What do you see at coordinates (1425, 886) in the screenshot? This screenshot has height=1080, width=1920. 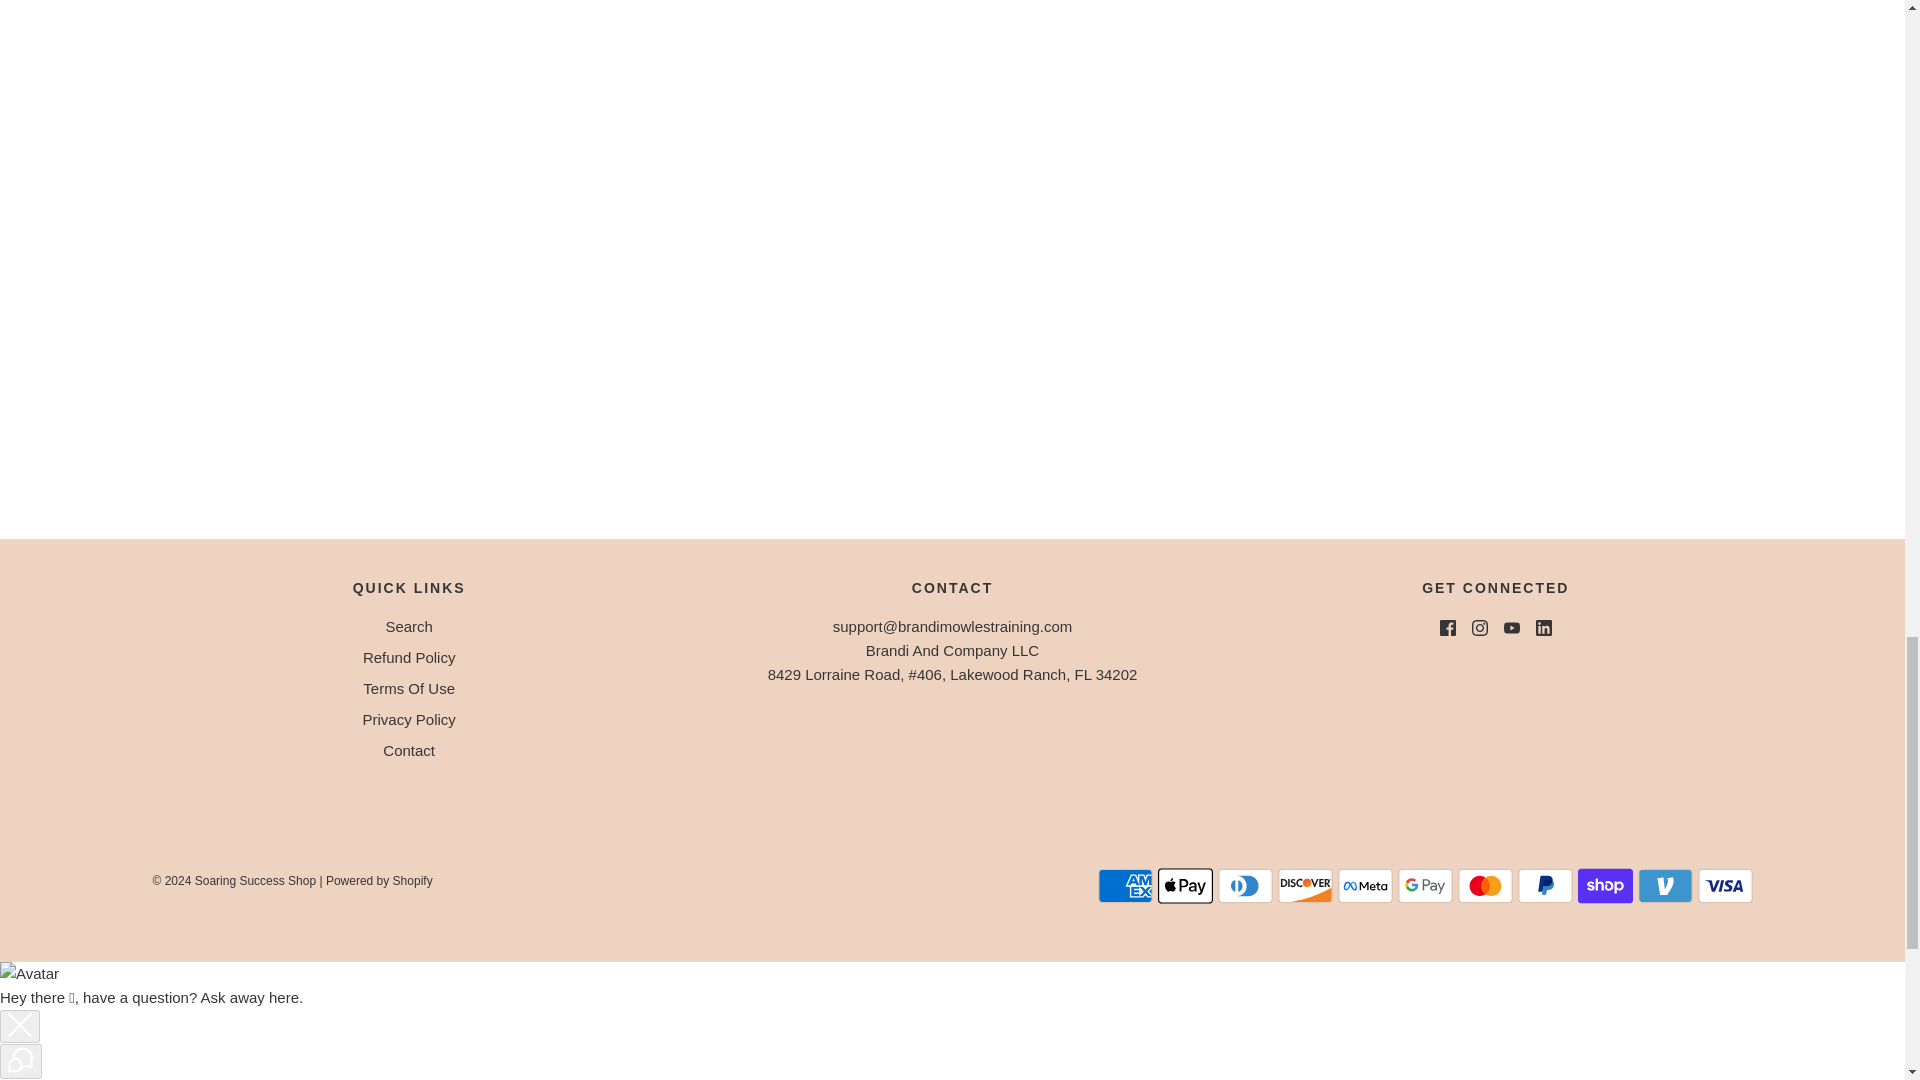 I see `Google Pay` at bounding box center [1425, 886].